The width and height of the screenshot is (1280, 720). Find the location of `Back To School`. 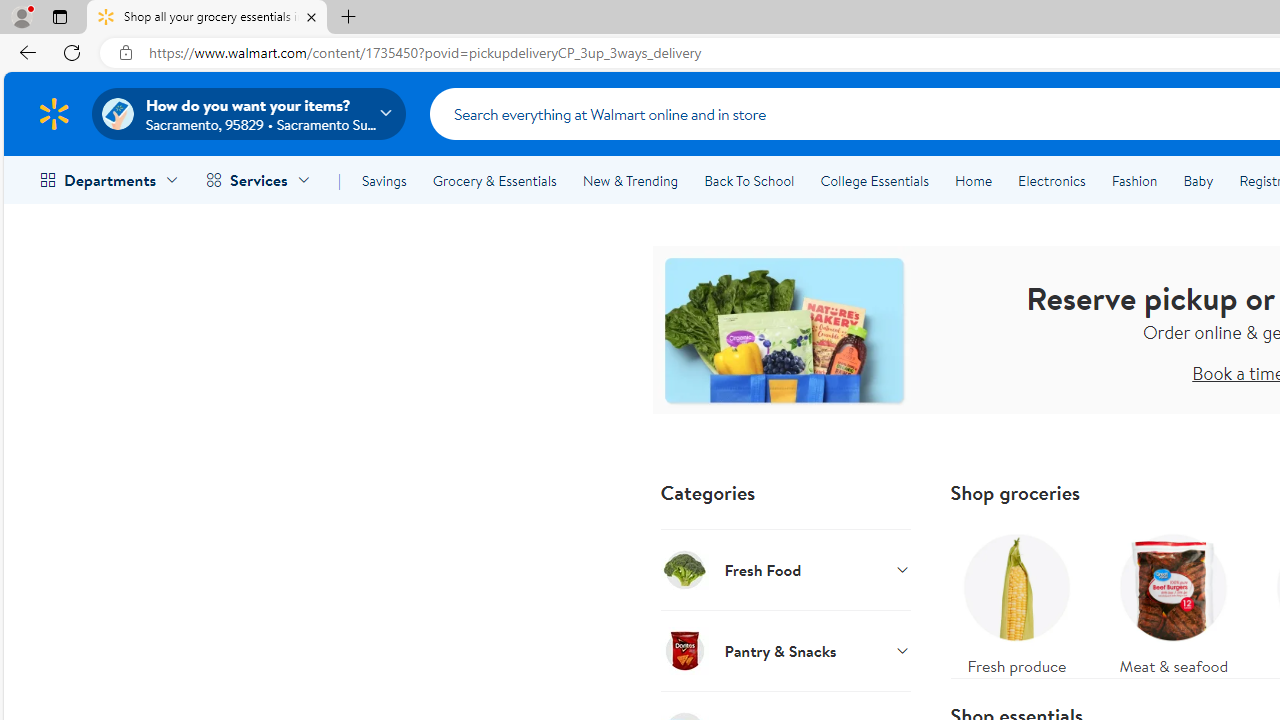

Back To School is located at coordinates (749, 180).